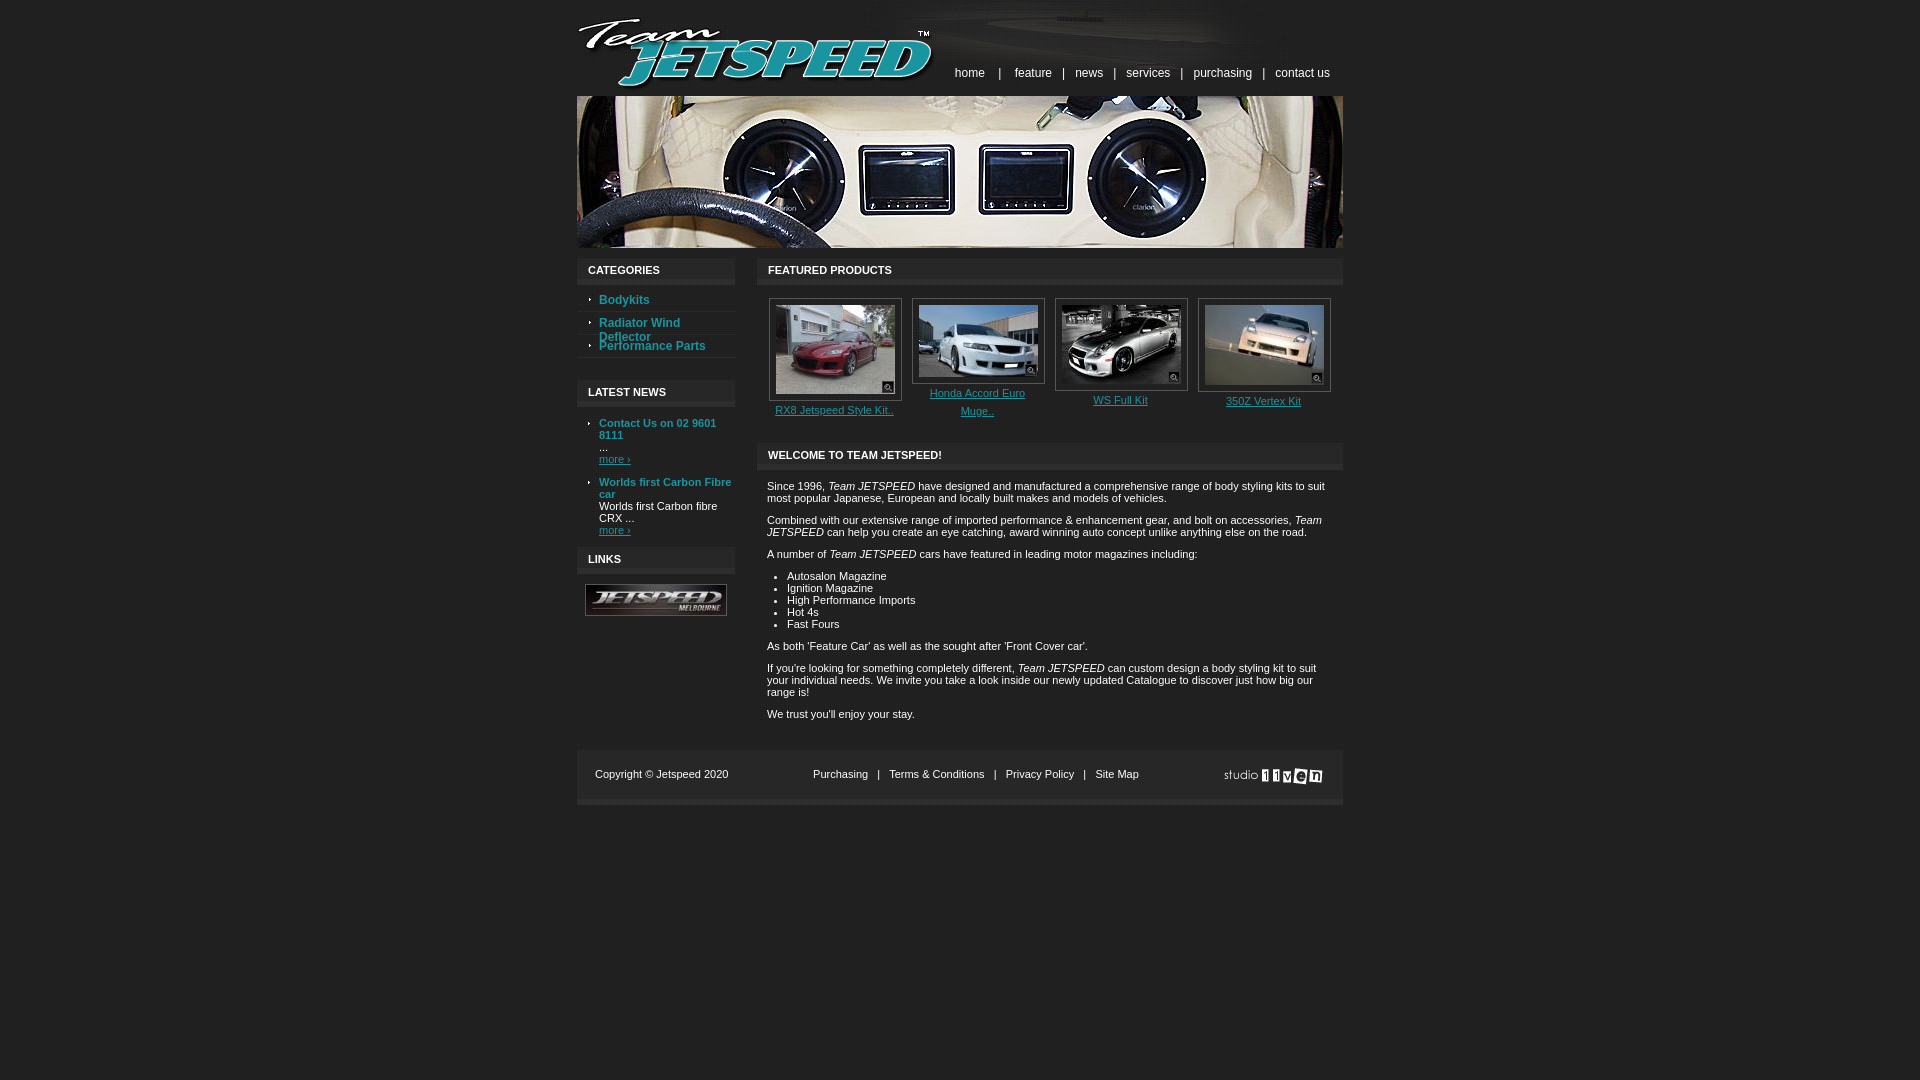 This screenshot has height=1080, width=1920. Describe the element at coordinates (656, 324) in the screenshot. I see `Radiator Wind Deflector` at that location.